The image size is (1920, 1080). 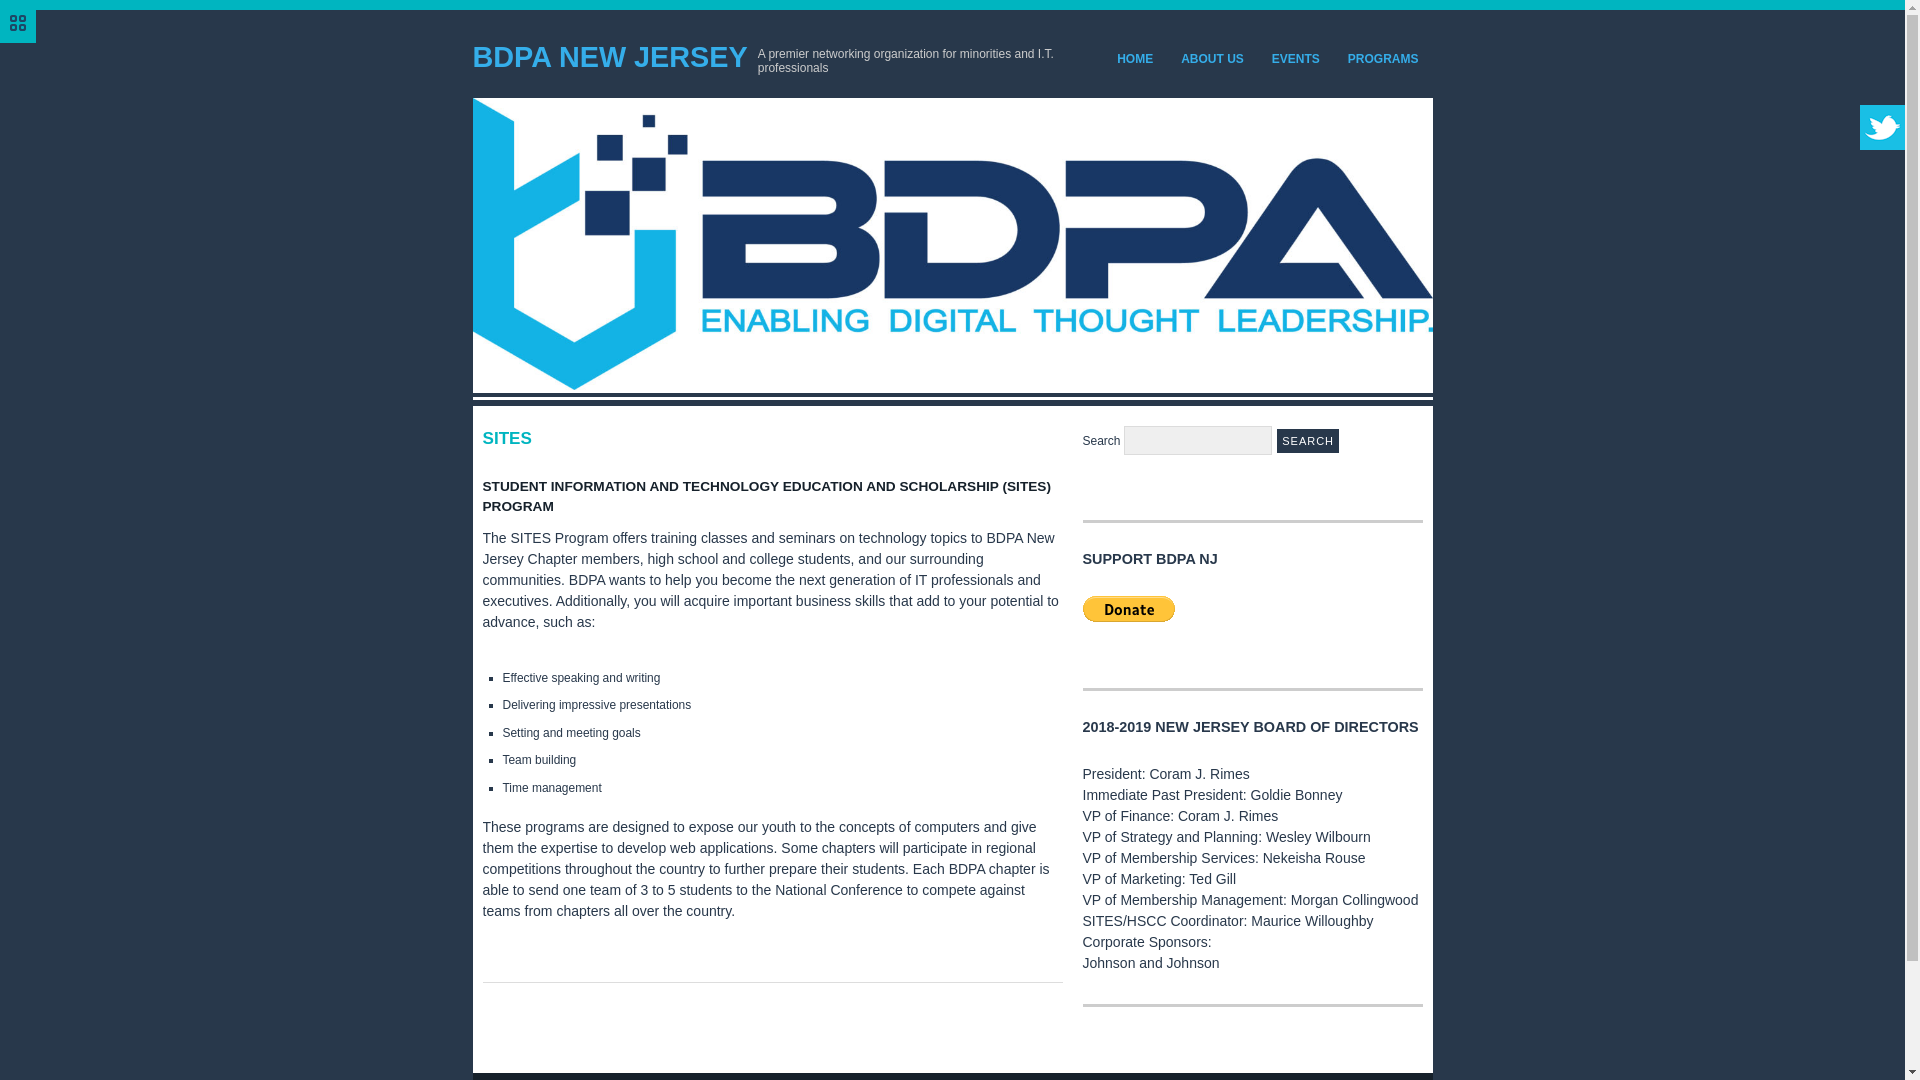 What do you see at coordinates (1296, 58) in the screenshot?
I see `EVENTS` at bounding box center [1296, 58].